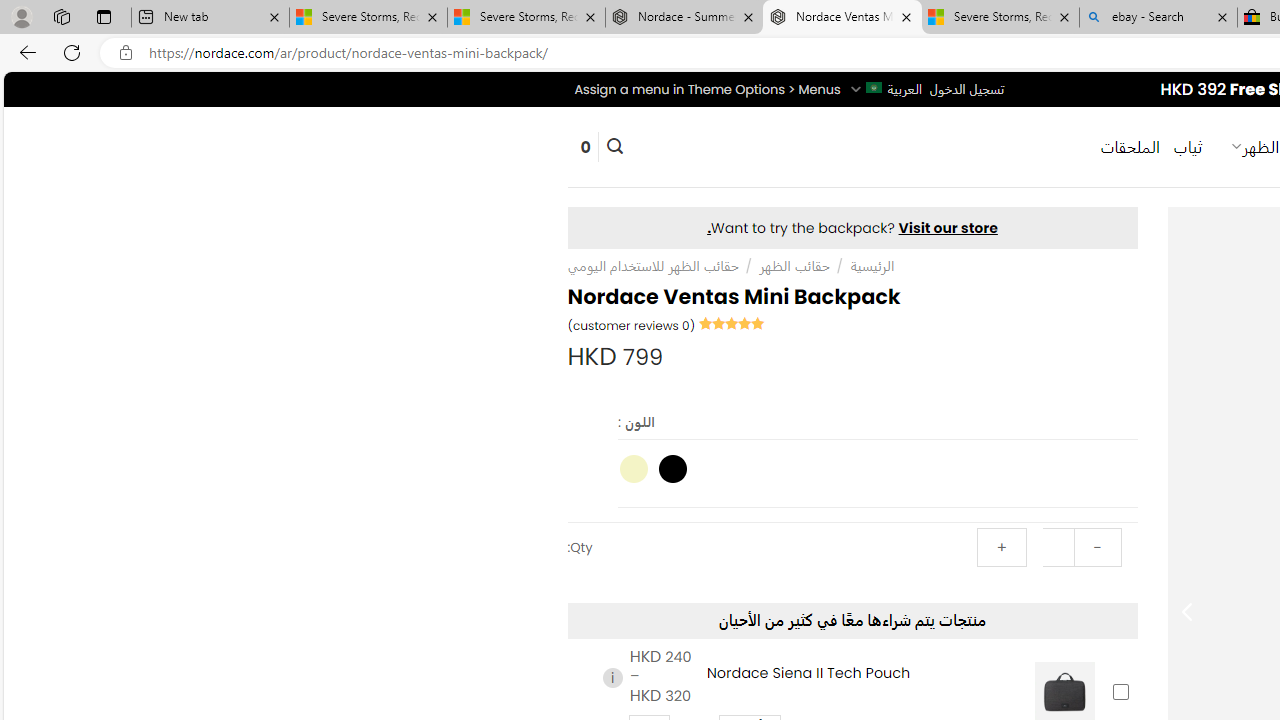  Describe the element at coordinates (612, 677) in the screenshot. I see `i` at that location.